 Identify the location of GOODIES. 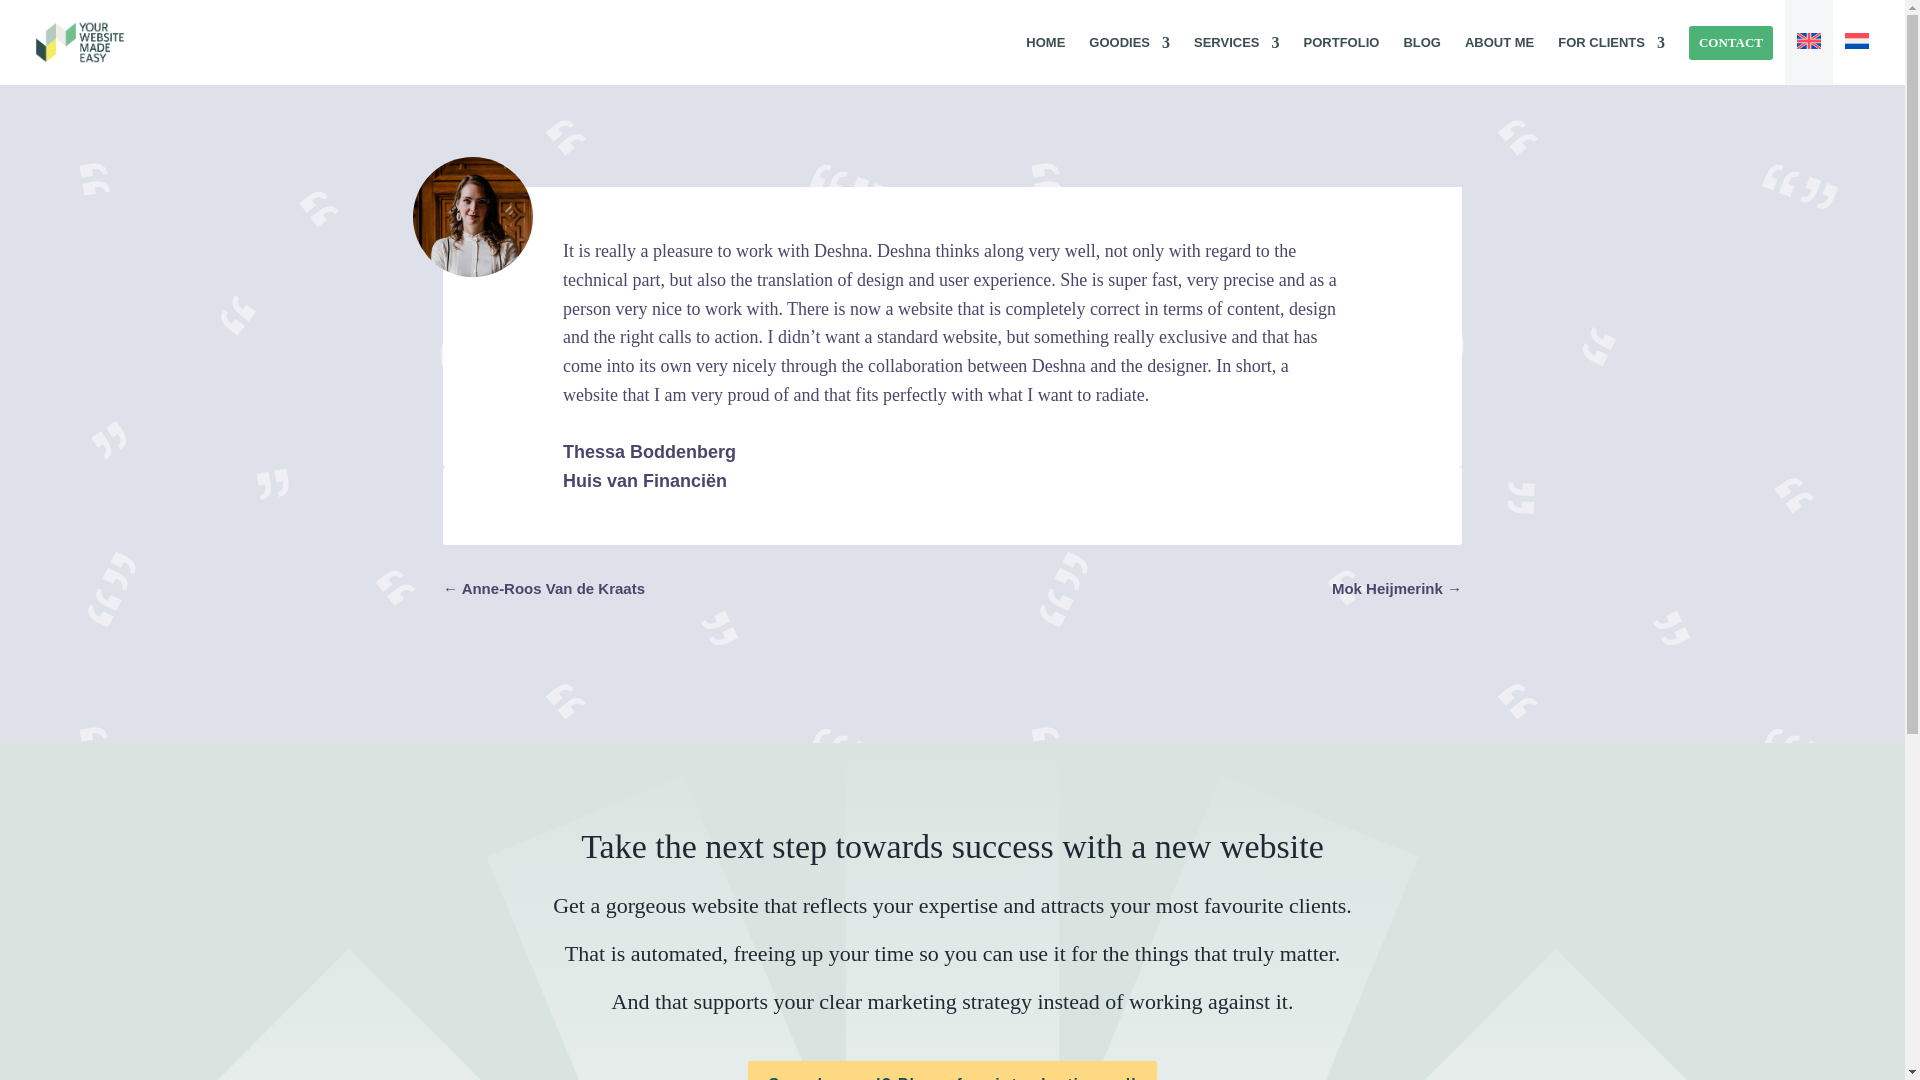
(1128, 42).